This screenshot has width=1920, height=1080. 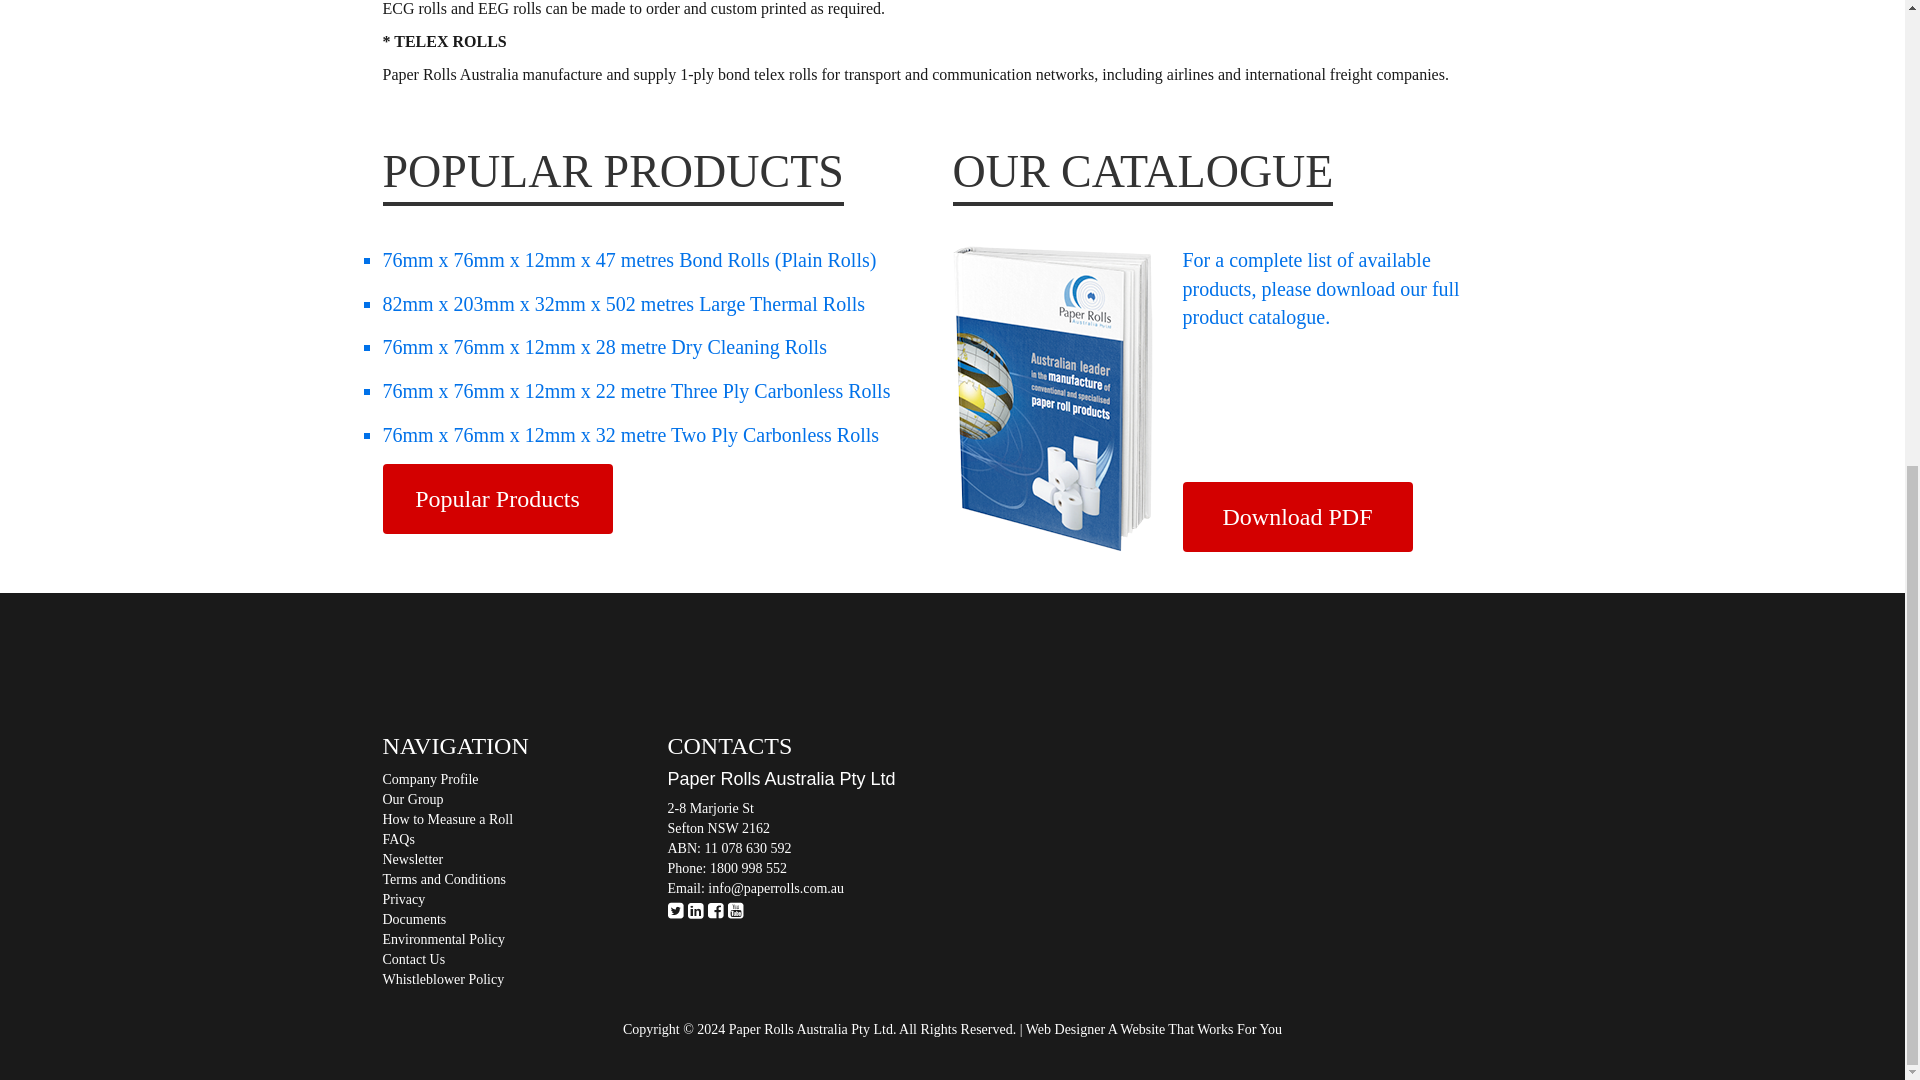 What do you see at coordinates (524, 780) in the screenshot?
I see `Company Profile` at bounding box center [524, 780].